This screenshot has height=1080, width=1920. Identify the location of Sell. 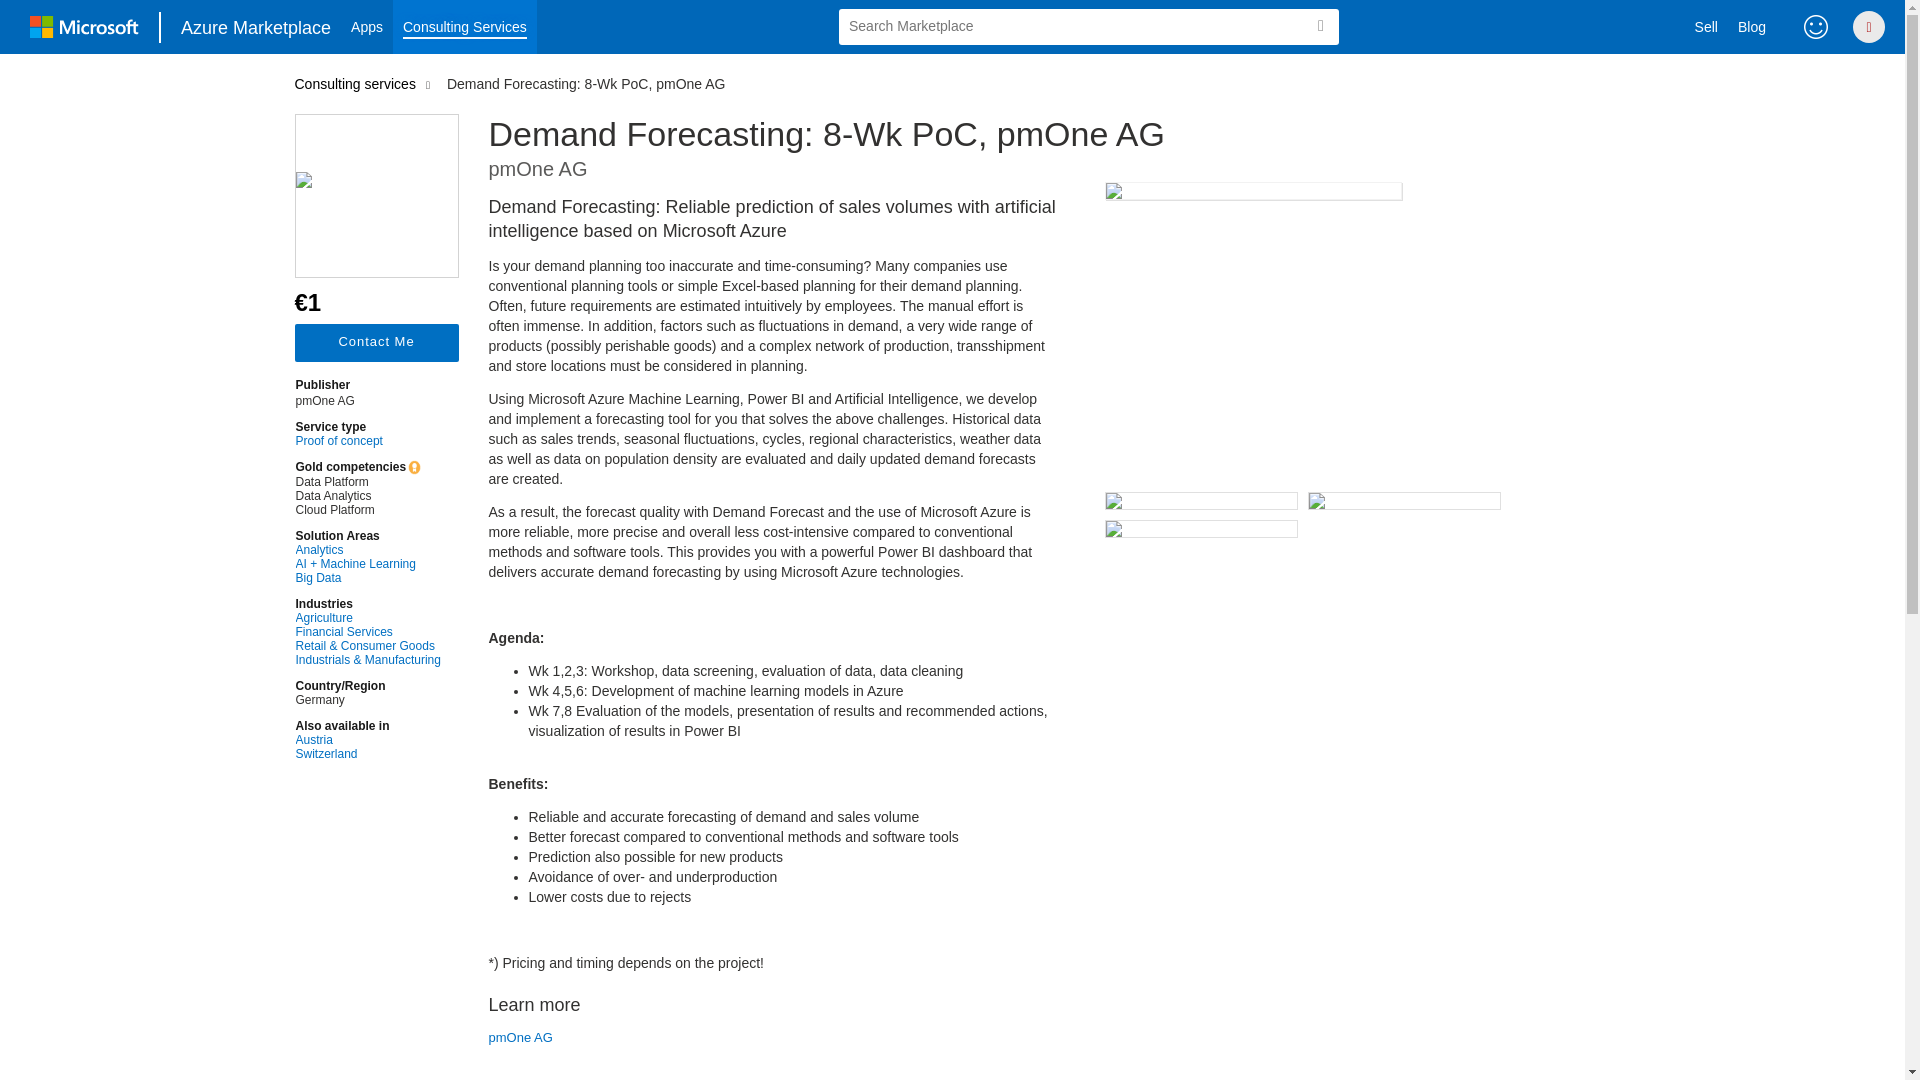
(1706, 27).